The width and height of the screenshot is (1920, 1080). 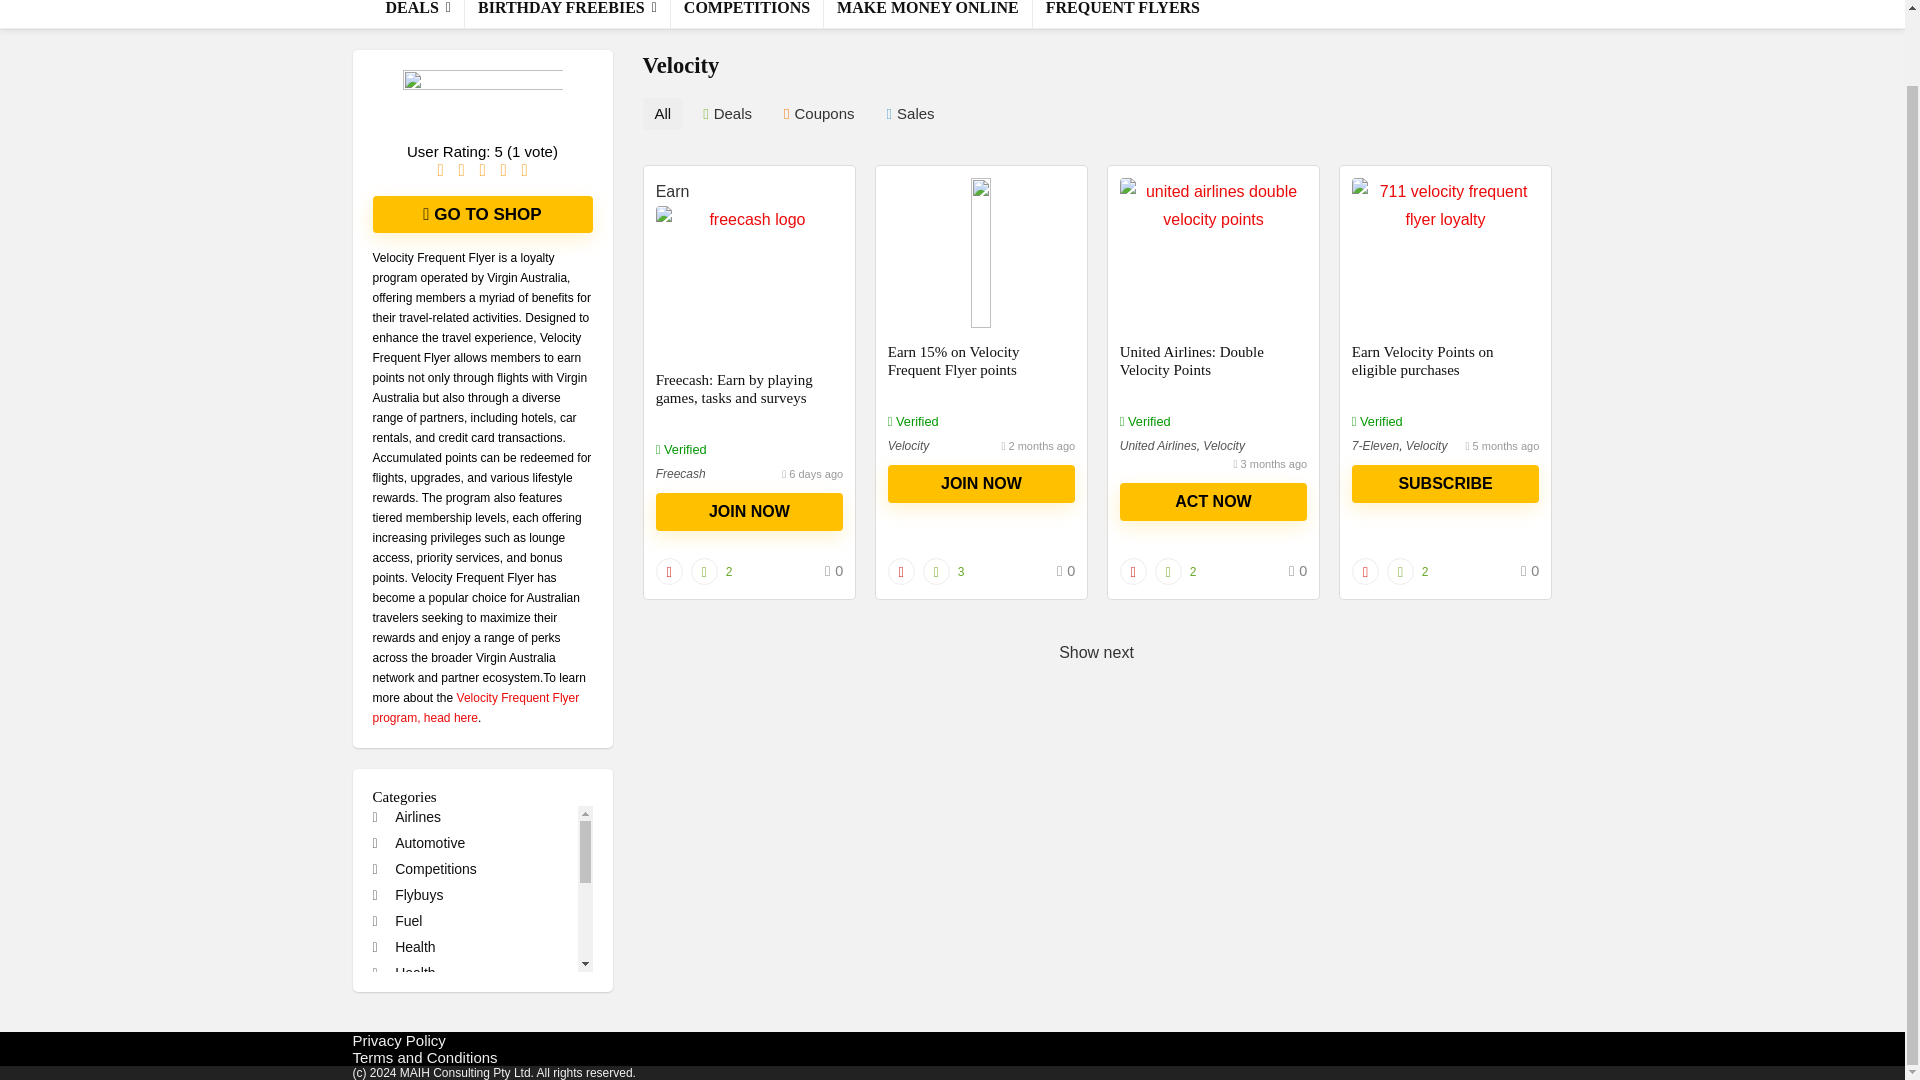 What do you see at coordinates (408, 894) in the screenshot?
I see `Flybuys` at bounding box center [408, 894].